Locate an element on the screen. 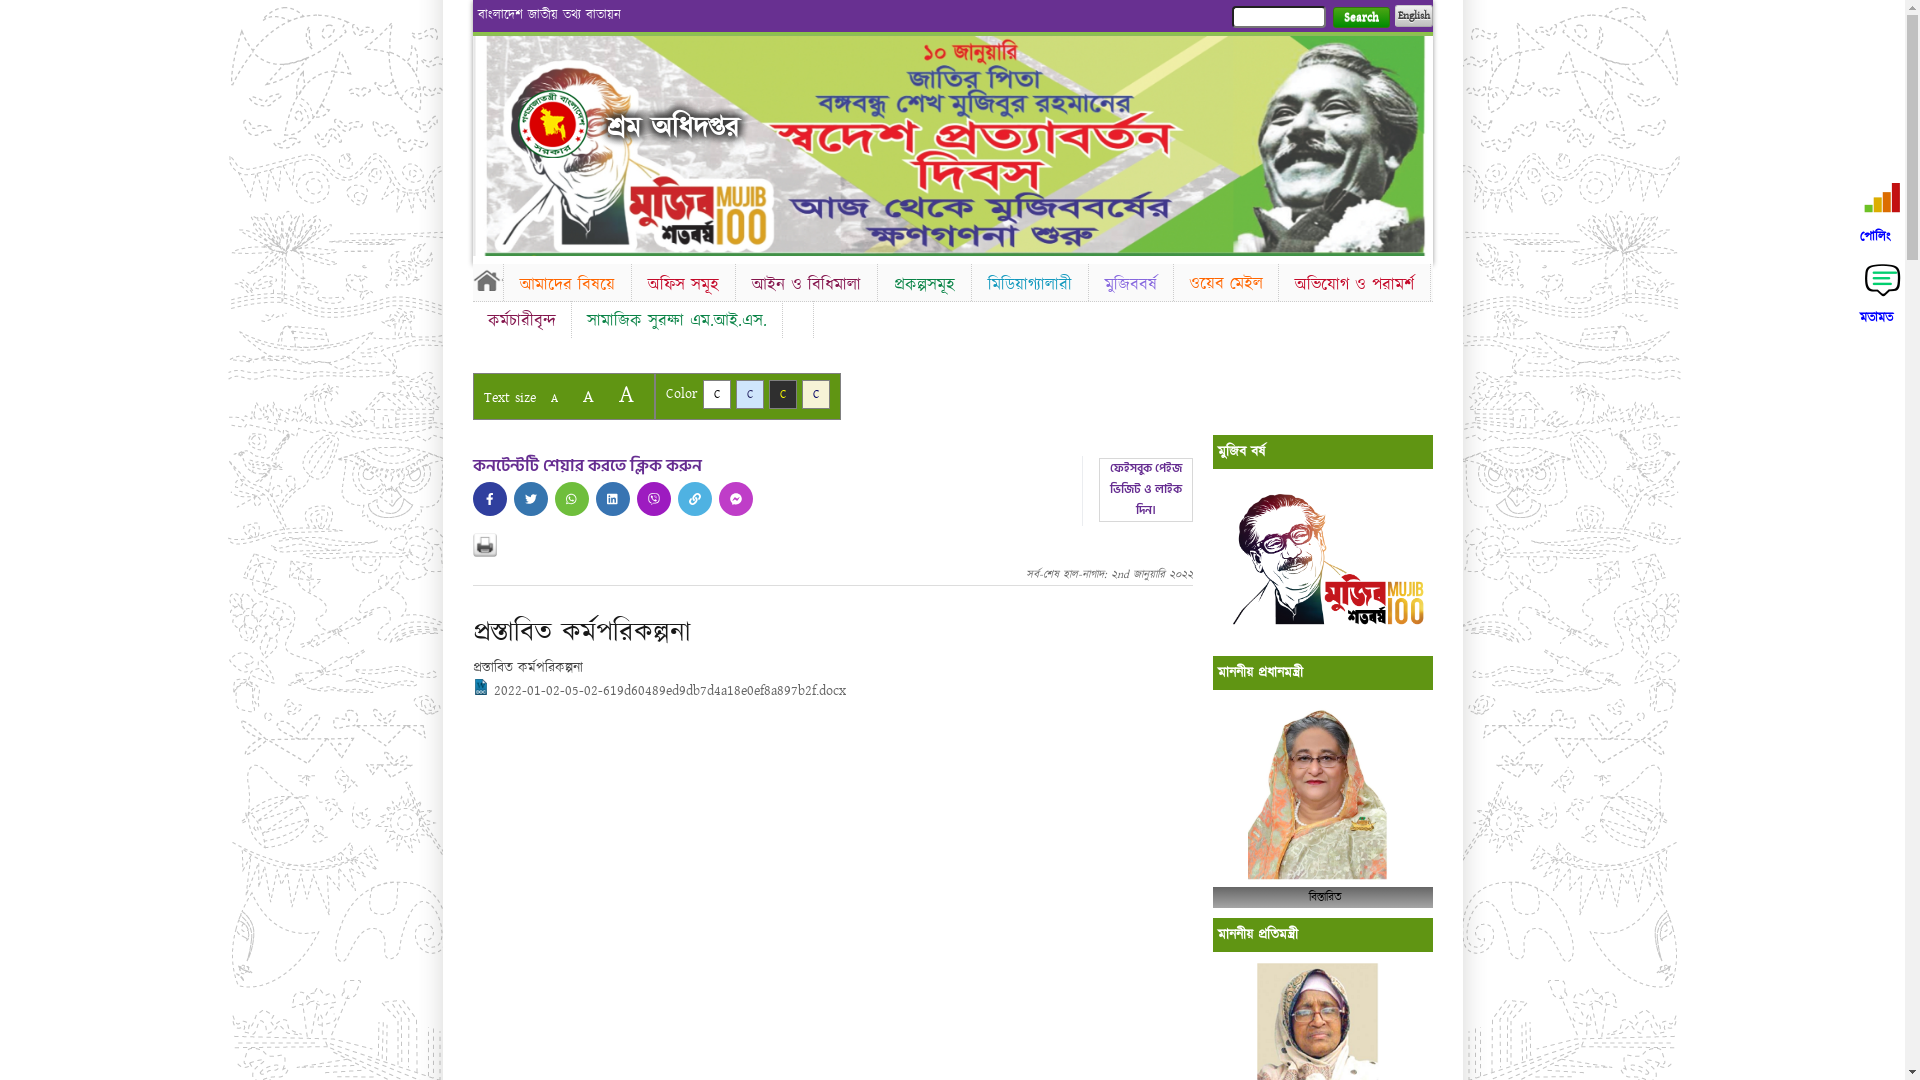  C is located at coordinates (750, 394).